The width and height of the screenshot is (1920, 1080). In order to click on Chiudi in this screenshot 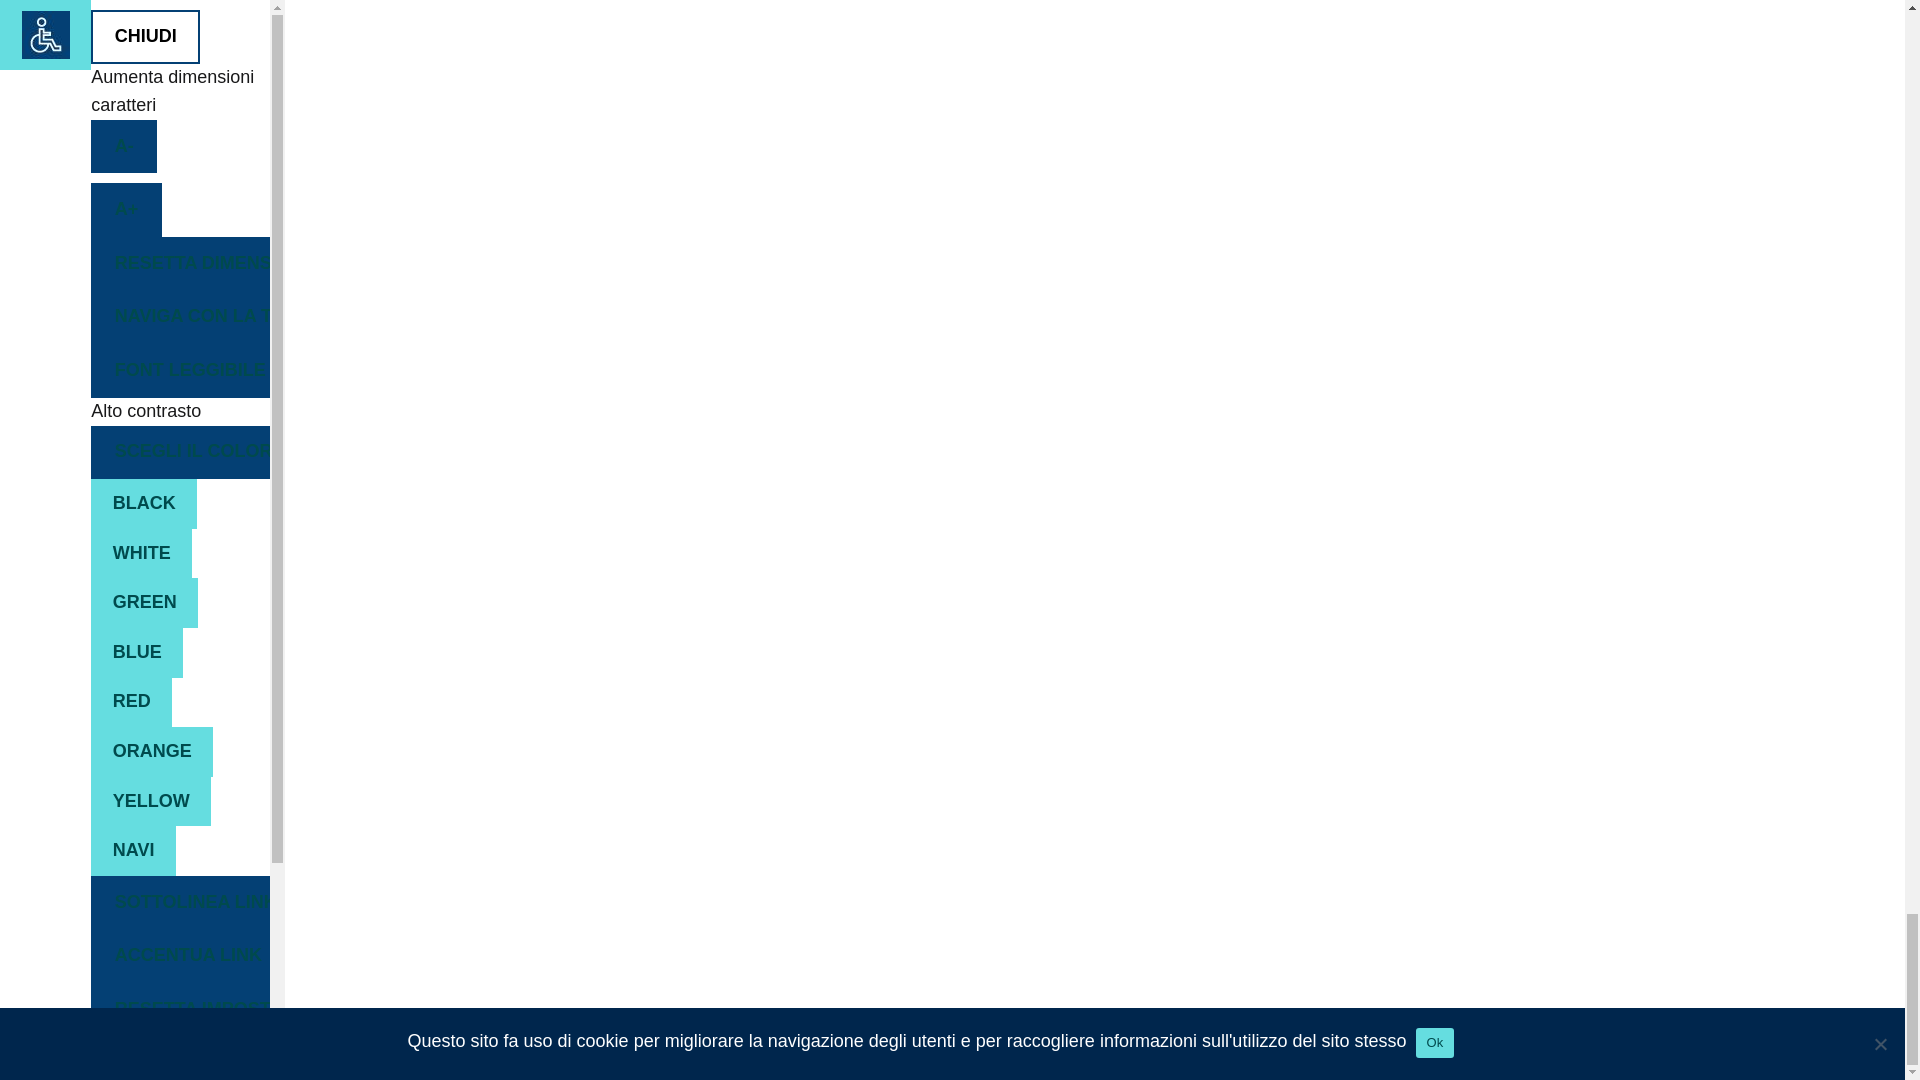, I will do `click(144, 36)`.